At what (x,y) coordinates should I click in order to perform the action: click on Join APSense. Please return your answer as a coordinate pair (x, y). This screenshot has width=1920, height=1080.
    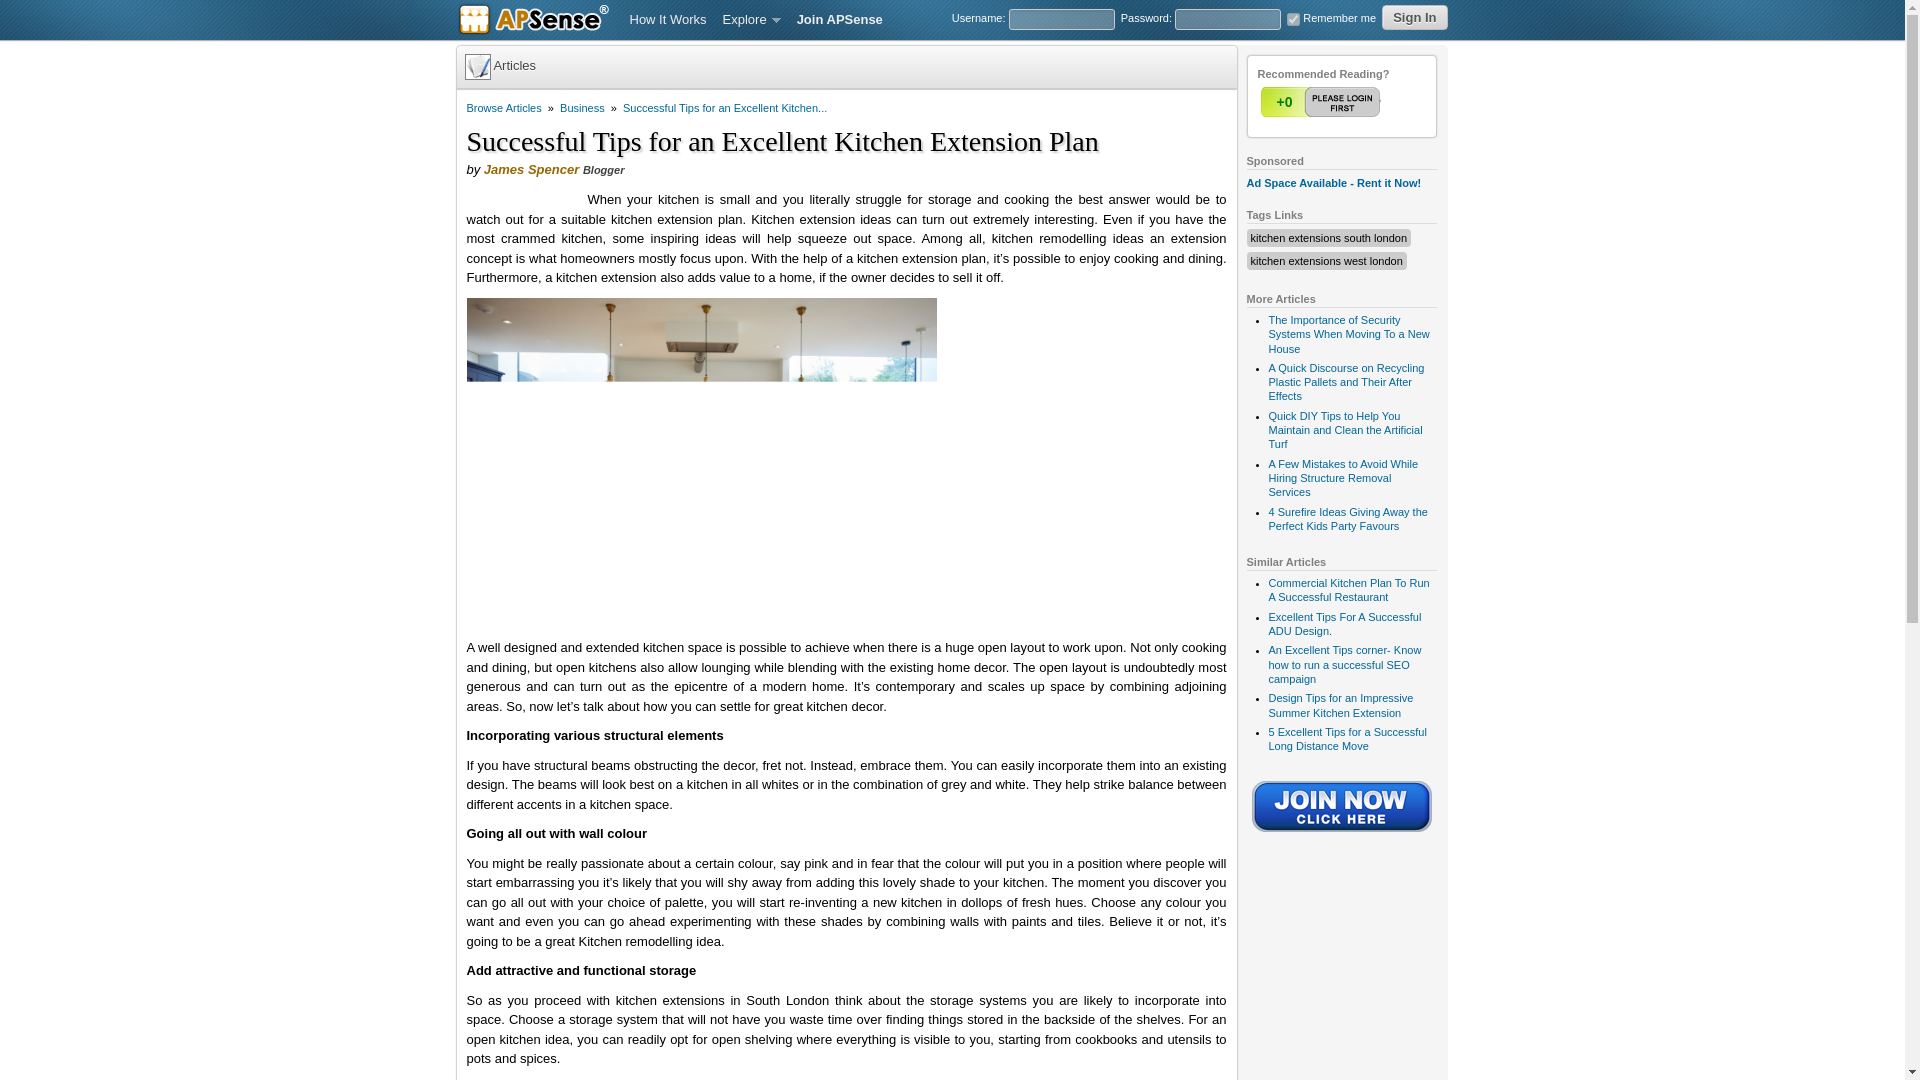
    Looking at the image, I should click on (840, 20).